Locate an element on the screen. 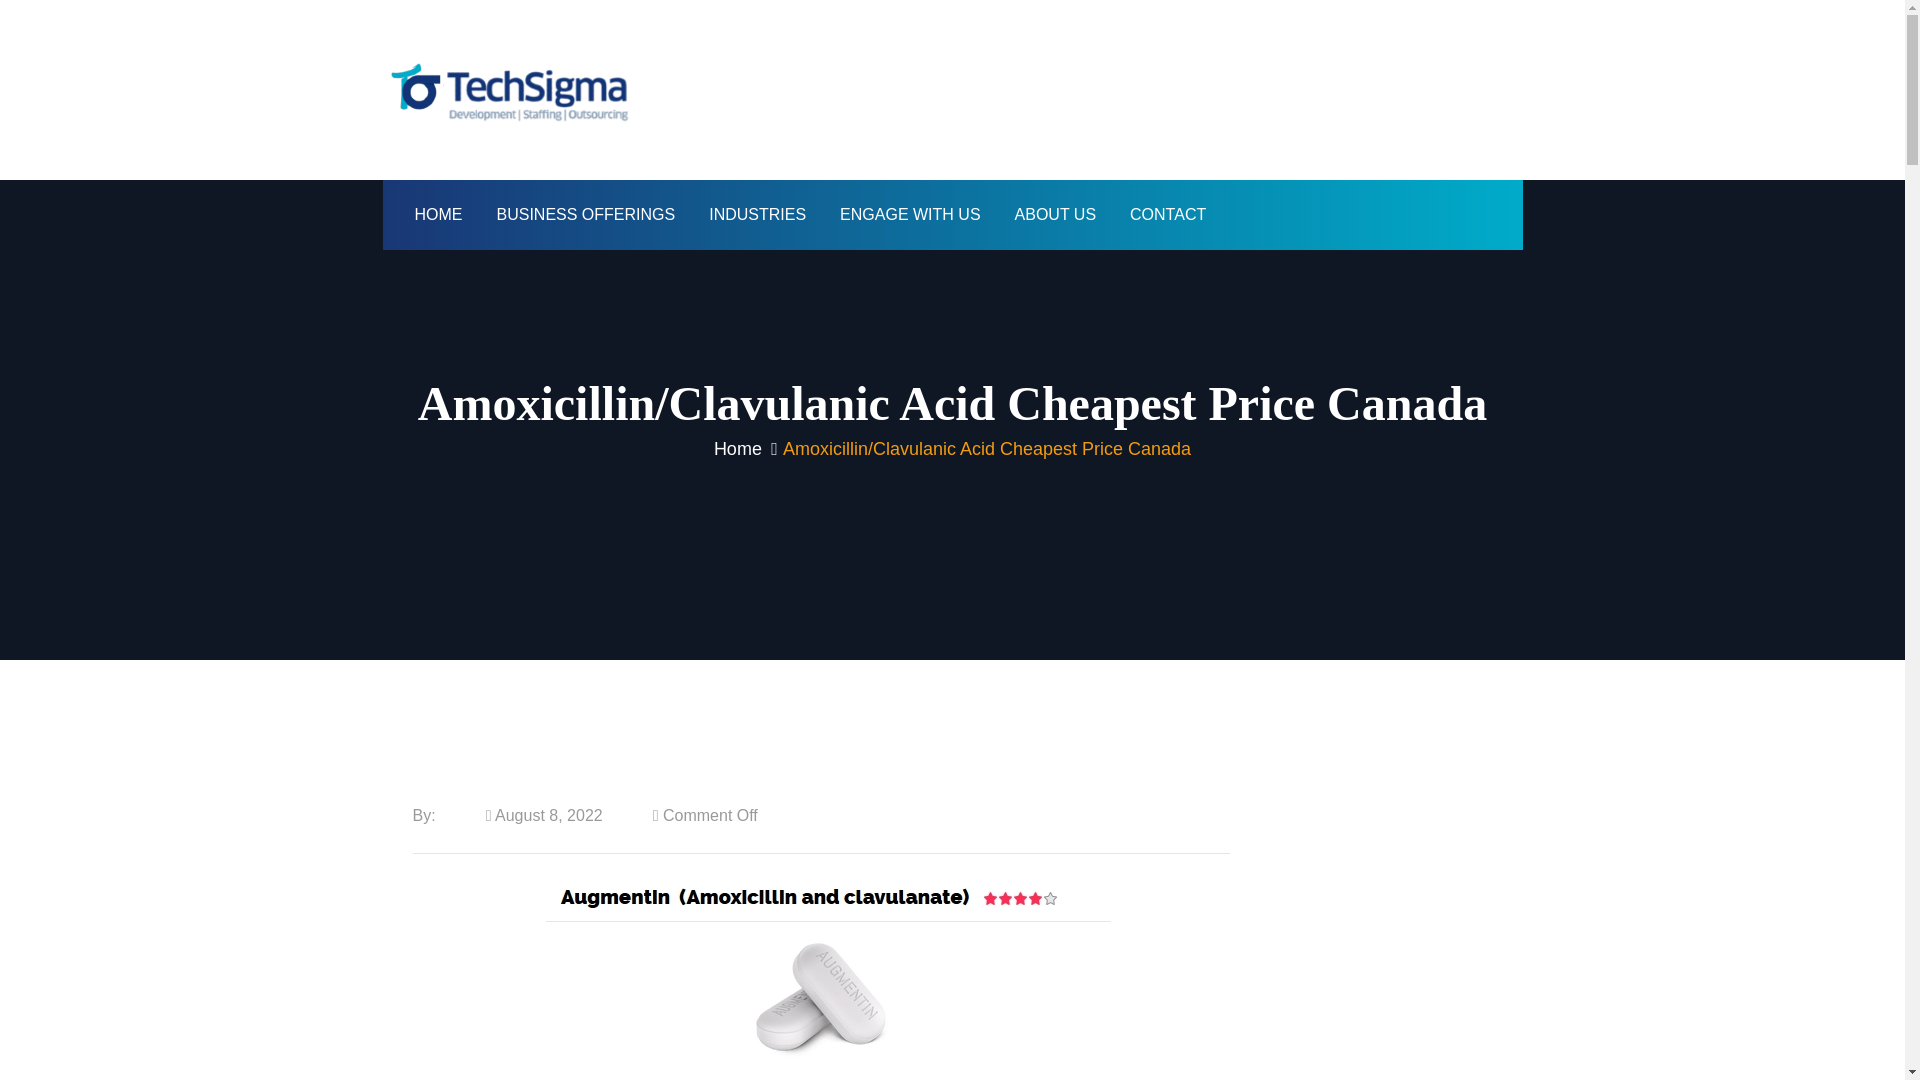  CONTACT is located at coordinates (1168, 214).